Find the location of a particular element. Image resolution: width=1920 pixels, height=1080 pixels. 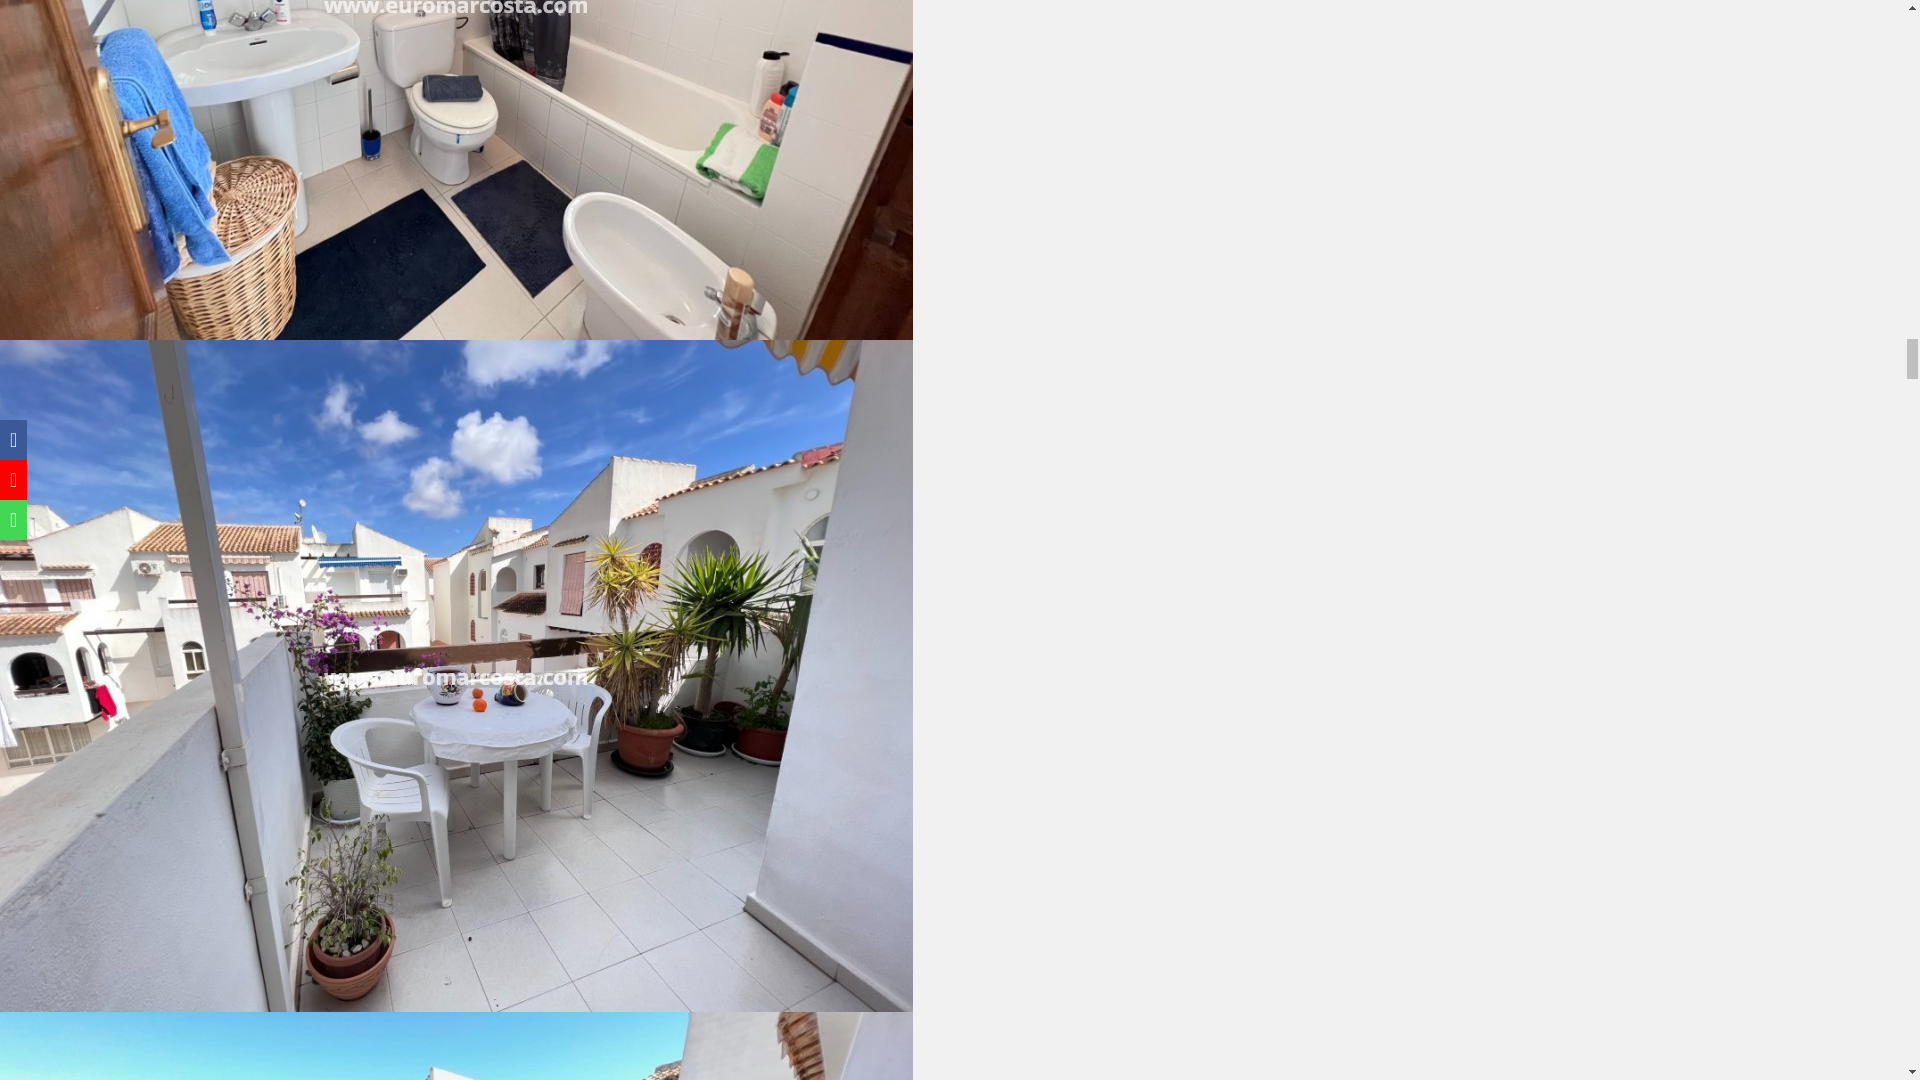

Short time rental - Penthouse - Torrevieja - TORREVIEJA is located at coordinates (456, 1046).